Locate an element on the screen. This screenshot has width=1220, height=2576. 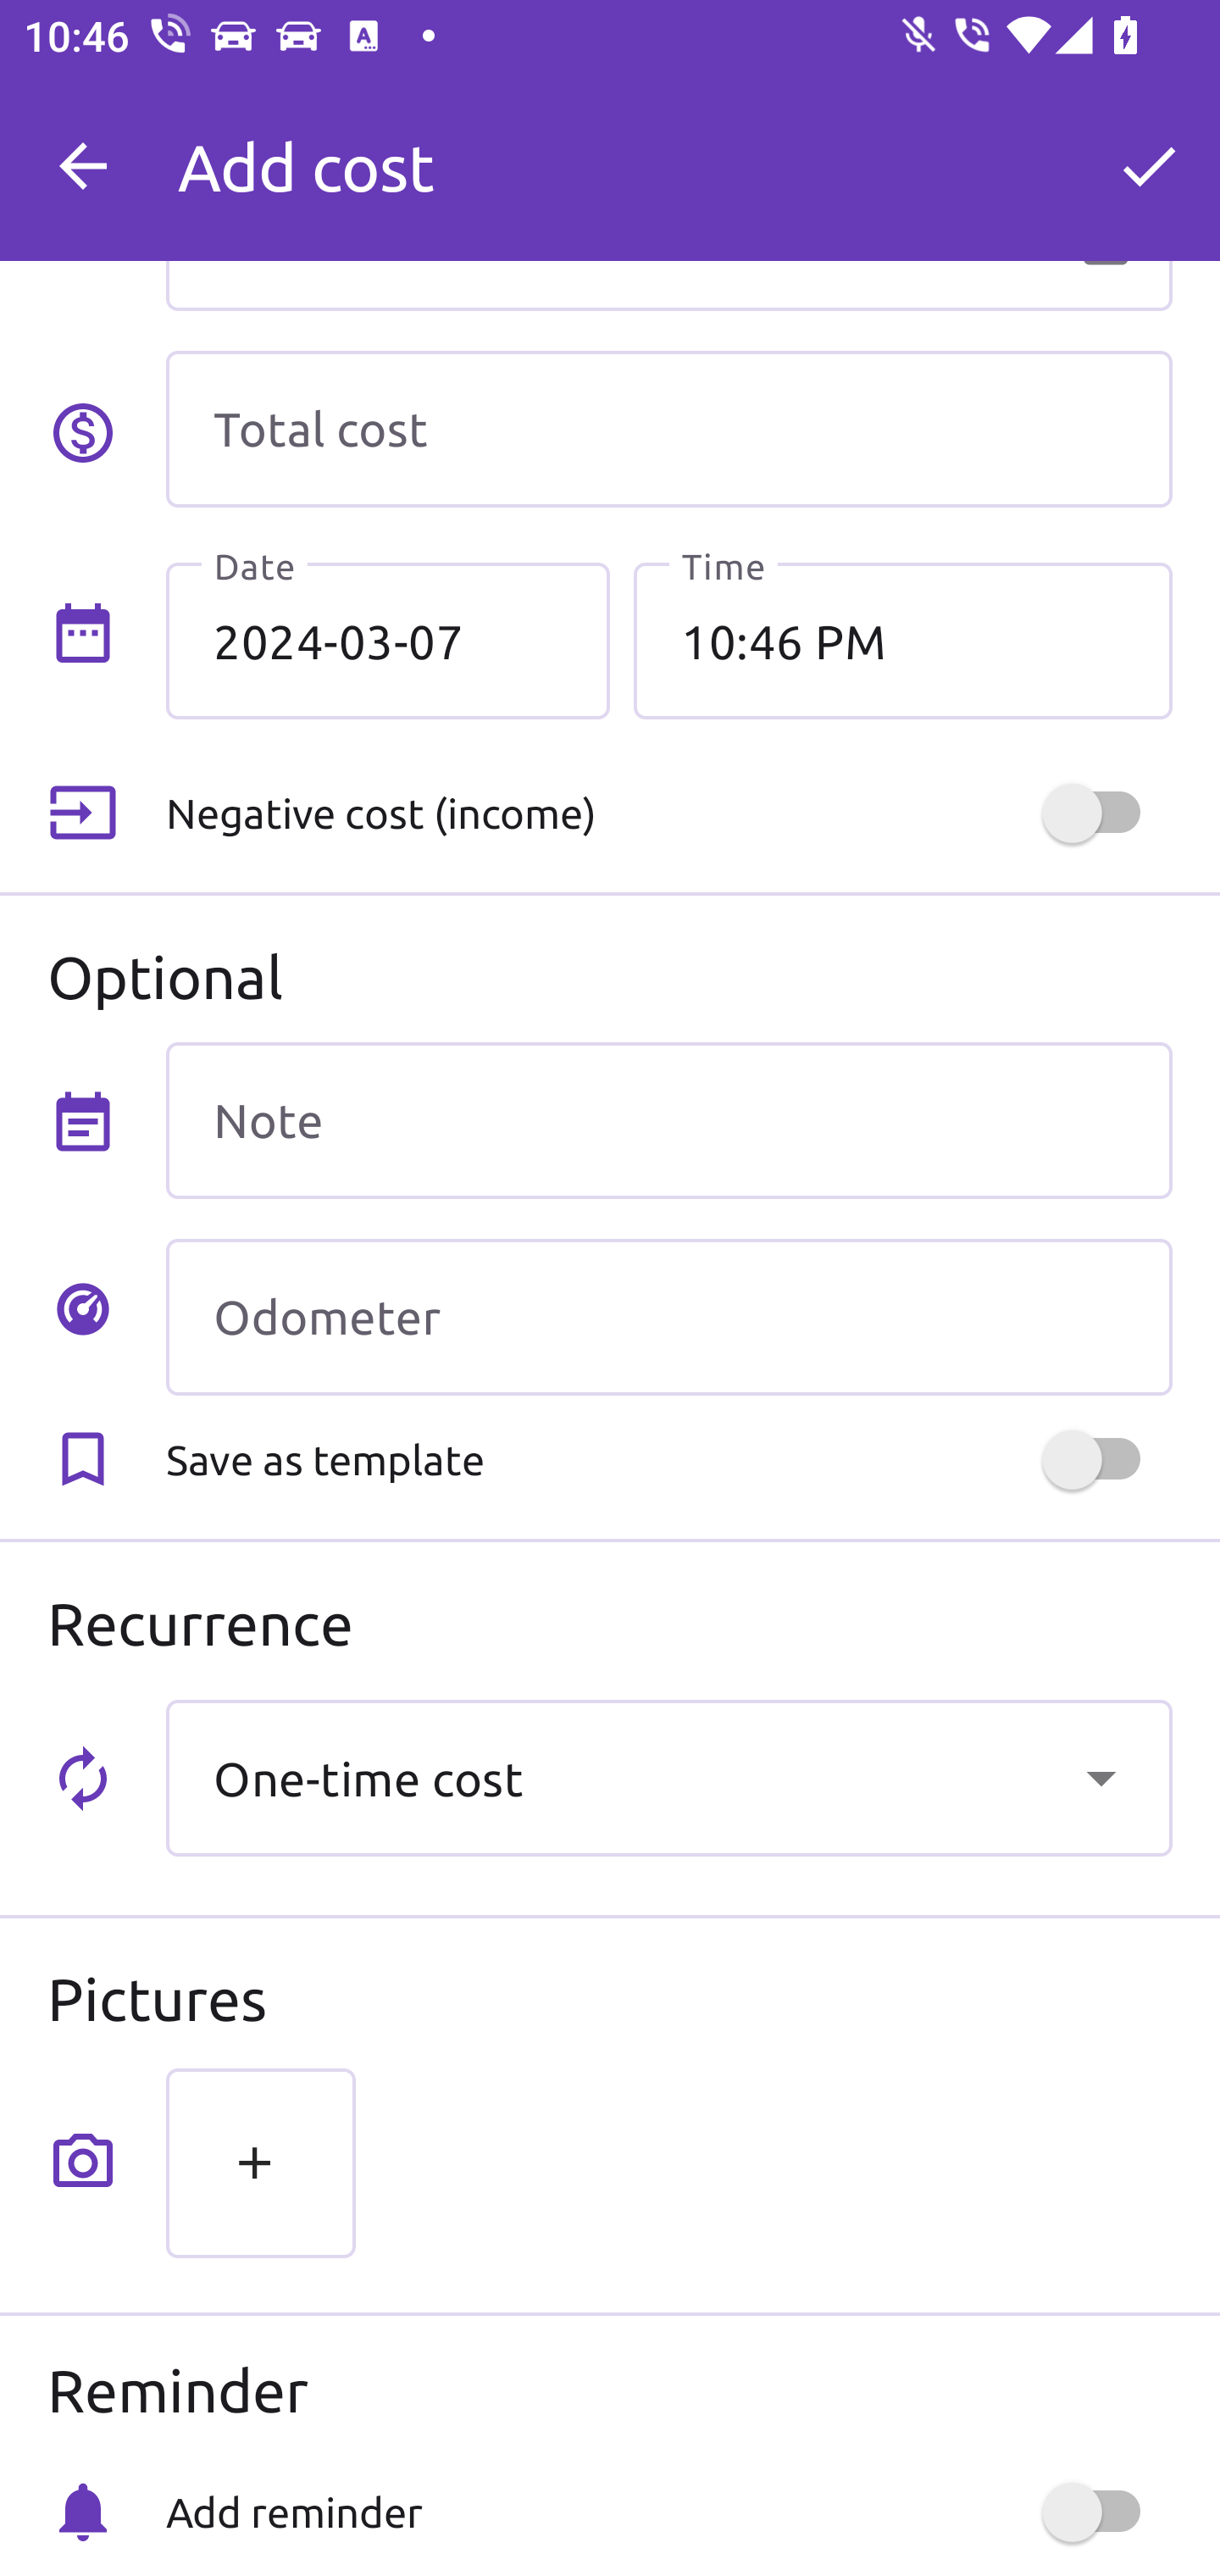
Odometer is located at coordinates (668, 1317).